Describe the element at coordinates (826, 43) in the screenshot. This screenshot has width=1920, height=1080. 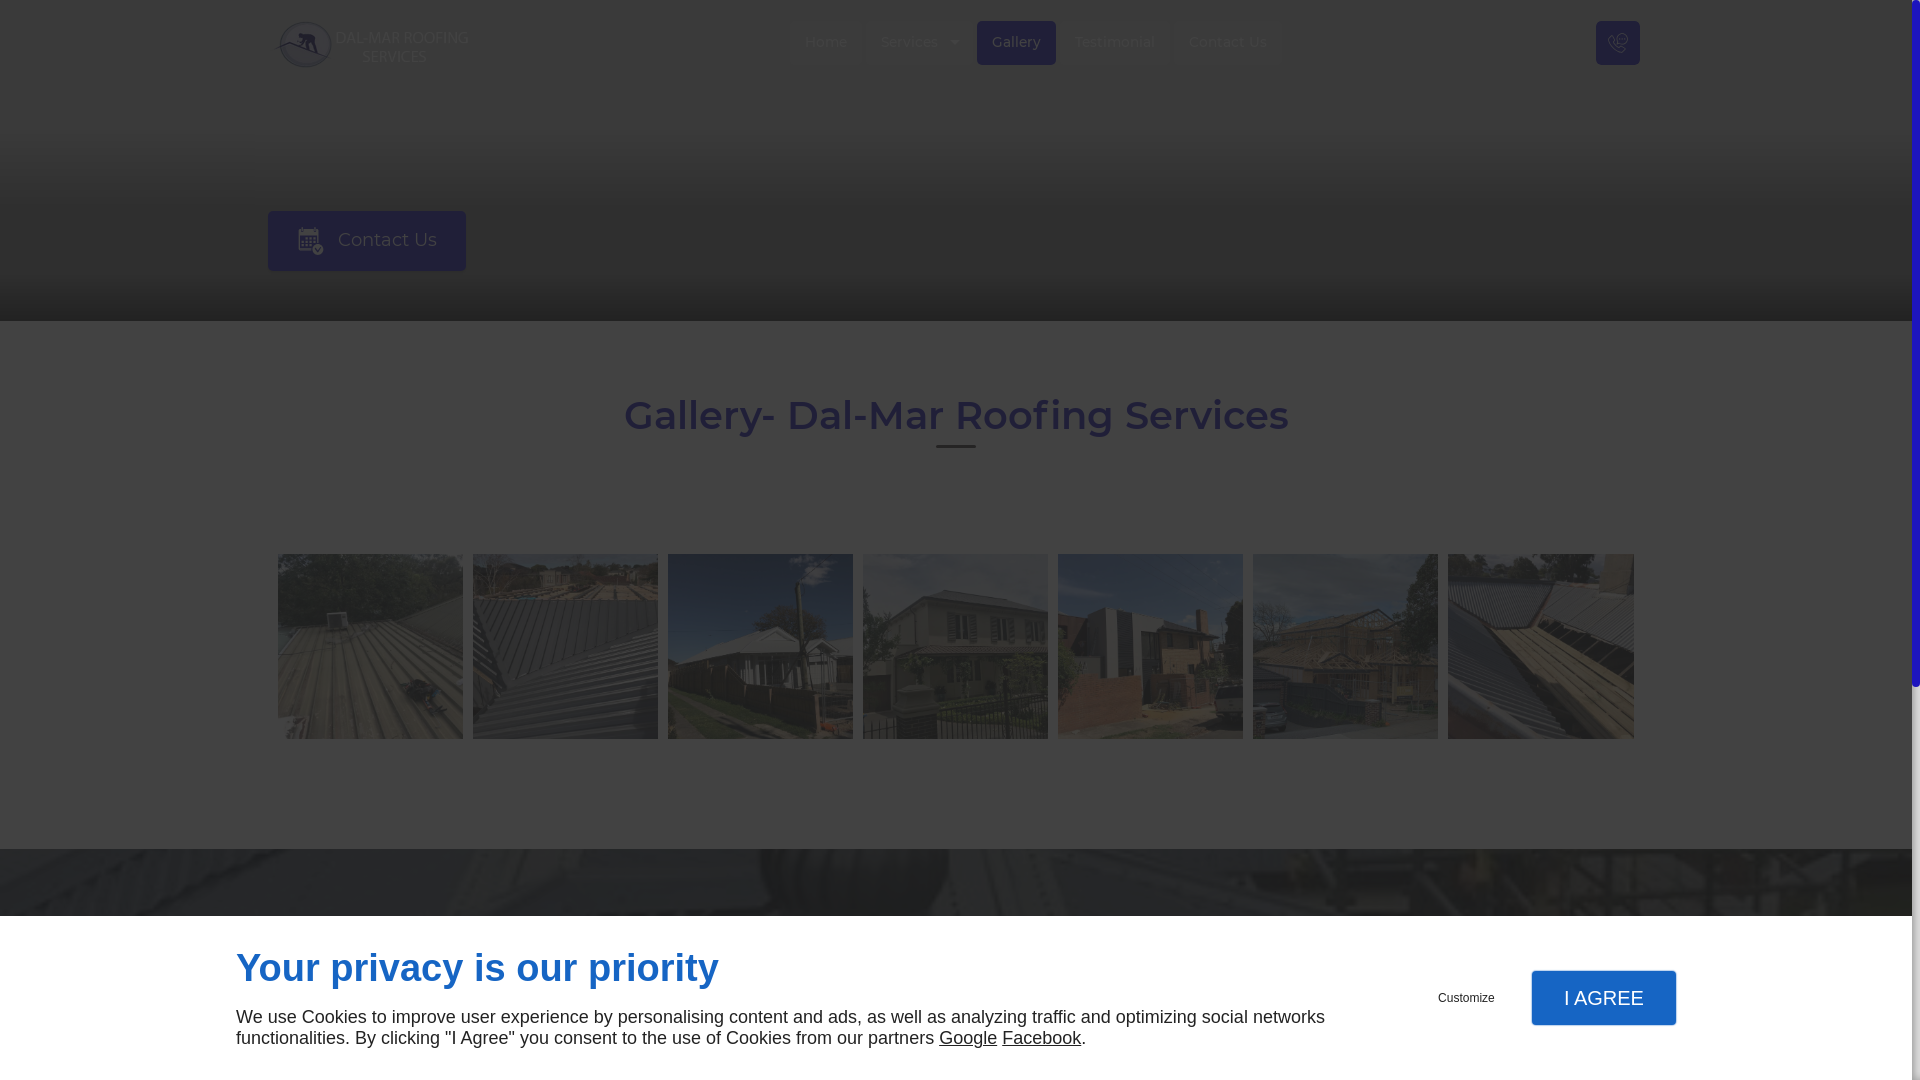
I see `Home` at that location.